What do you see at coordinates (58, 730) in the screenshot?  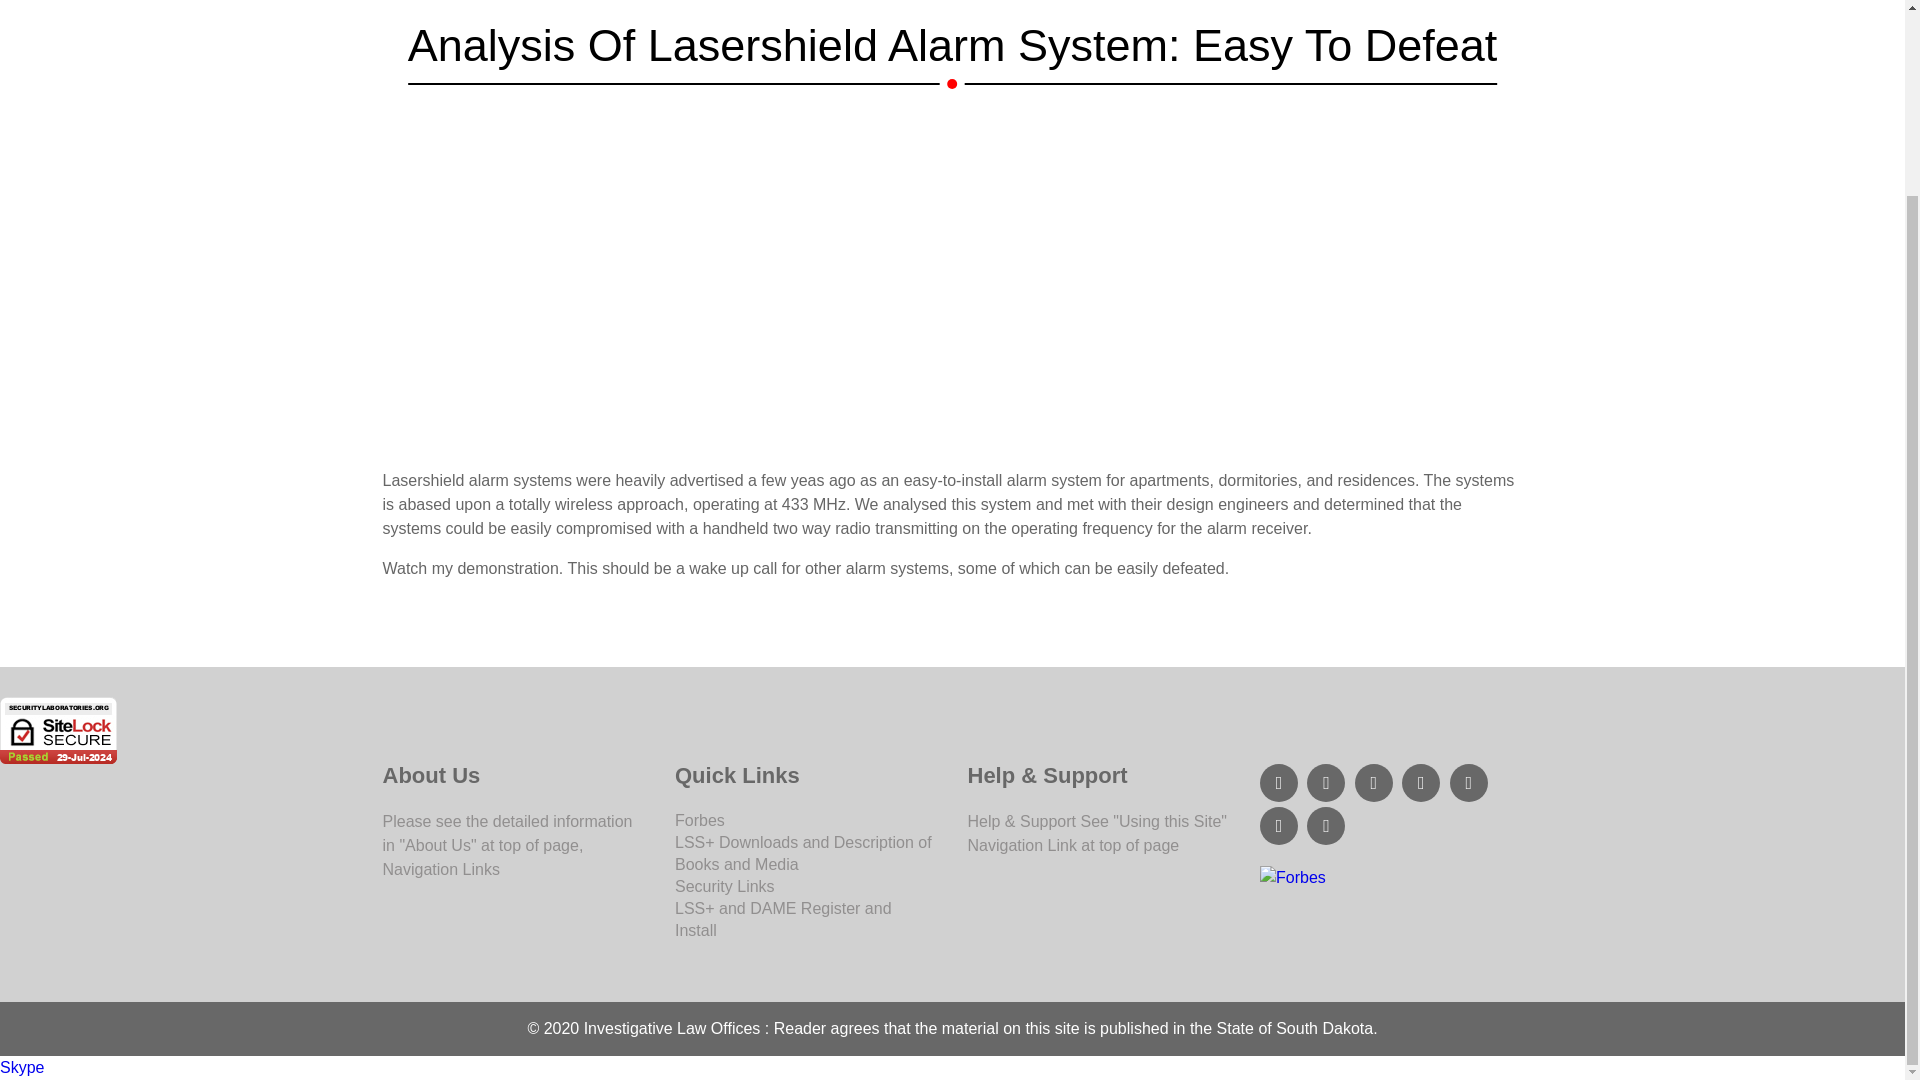 I see `SiteLock` at bounding box center [58, 730].